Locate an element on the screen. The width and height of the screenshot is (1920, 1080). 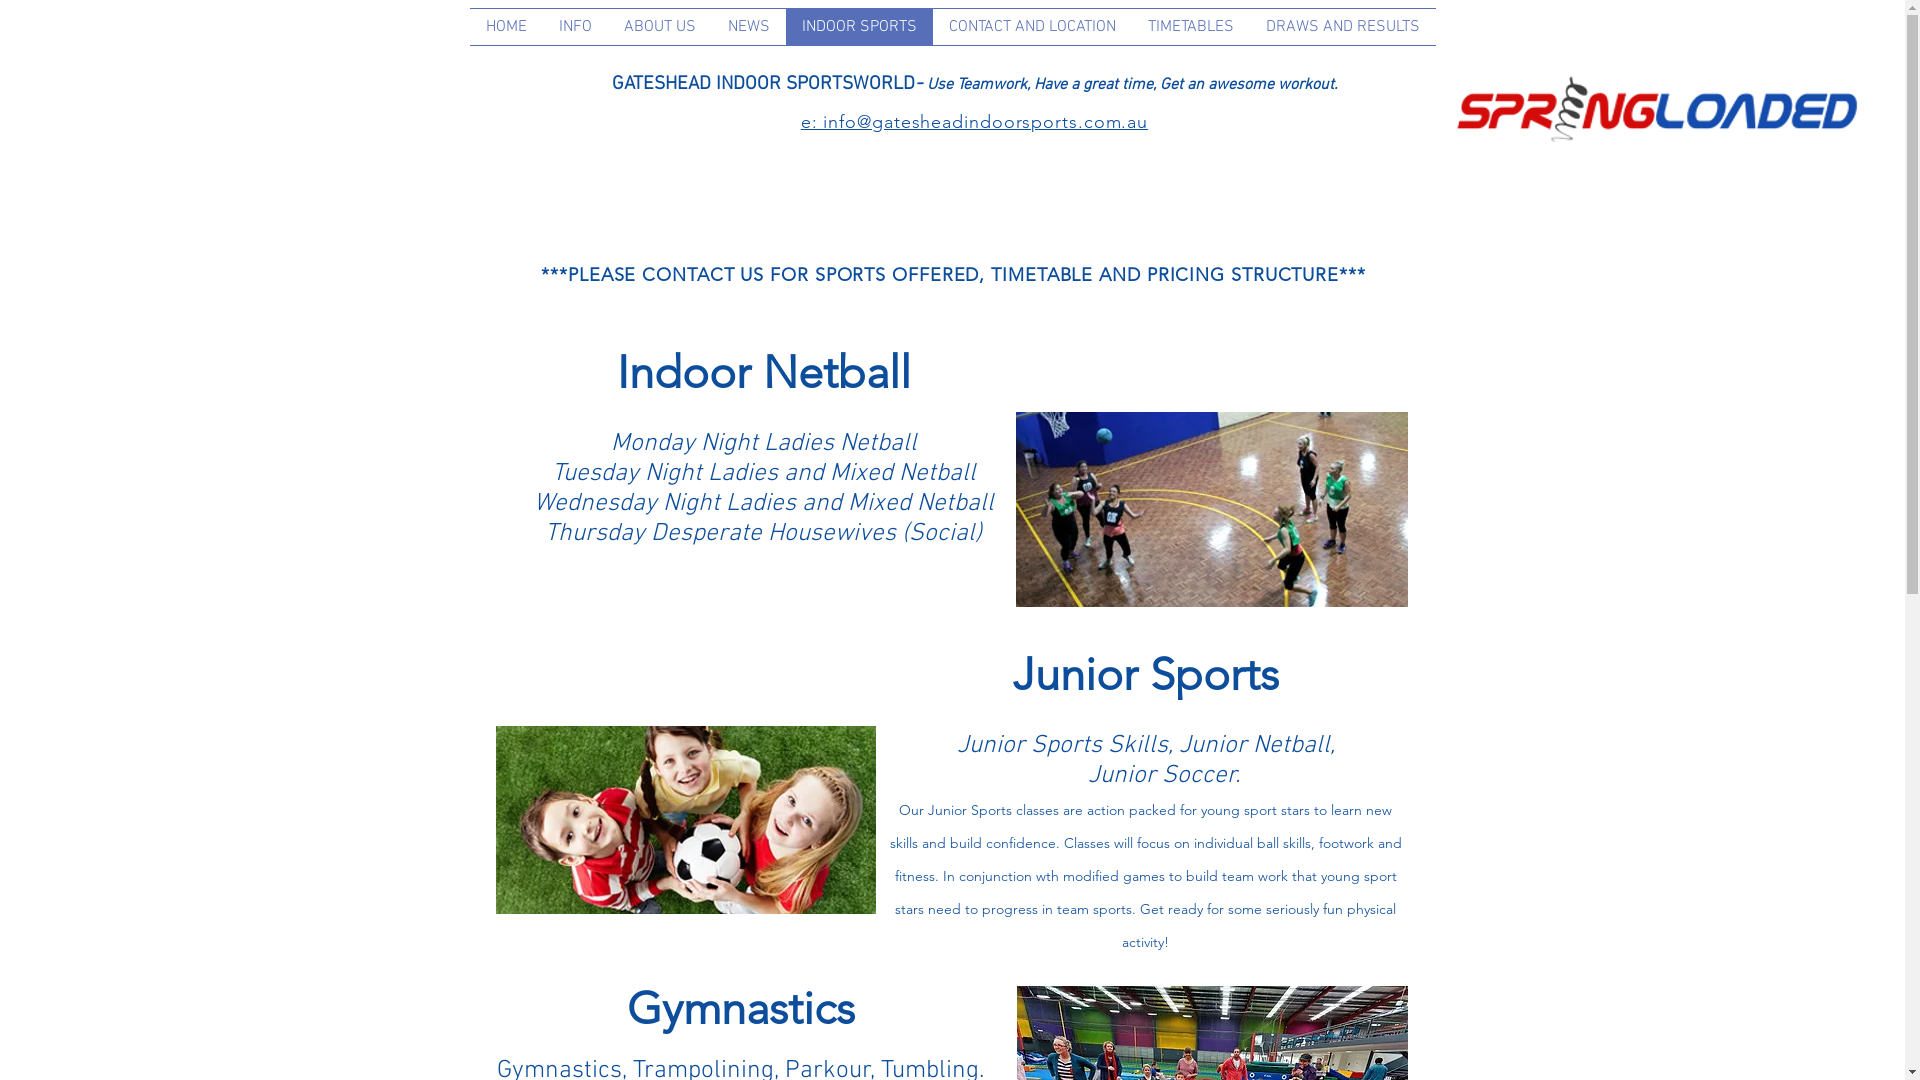
TIMETABLES is located at coordinates (1191, 27).